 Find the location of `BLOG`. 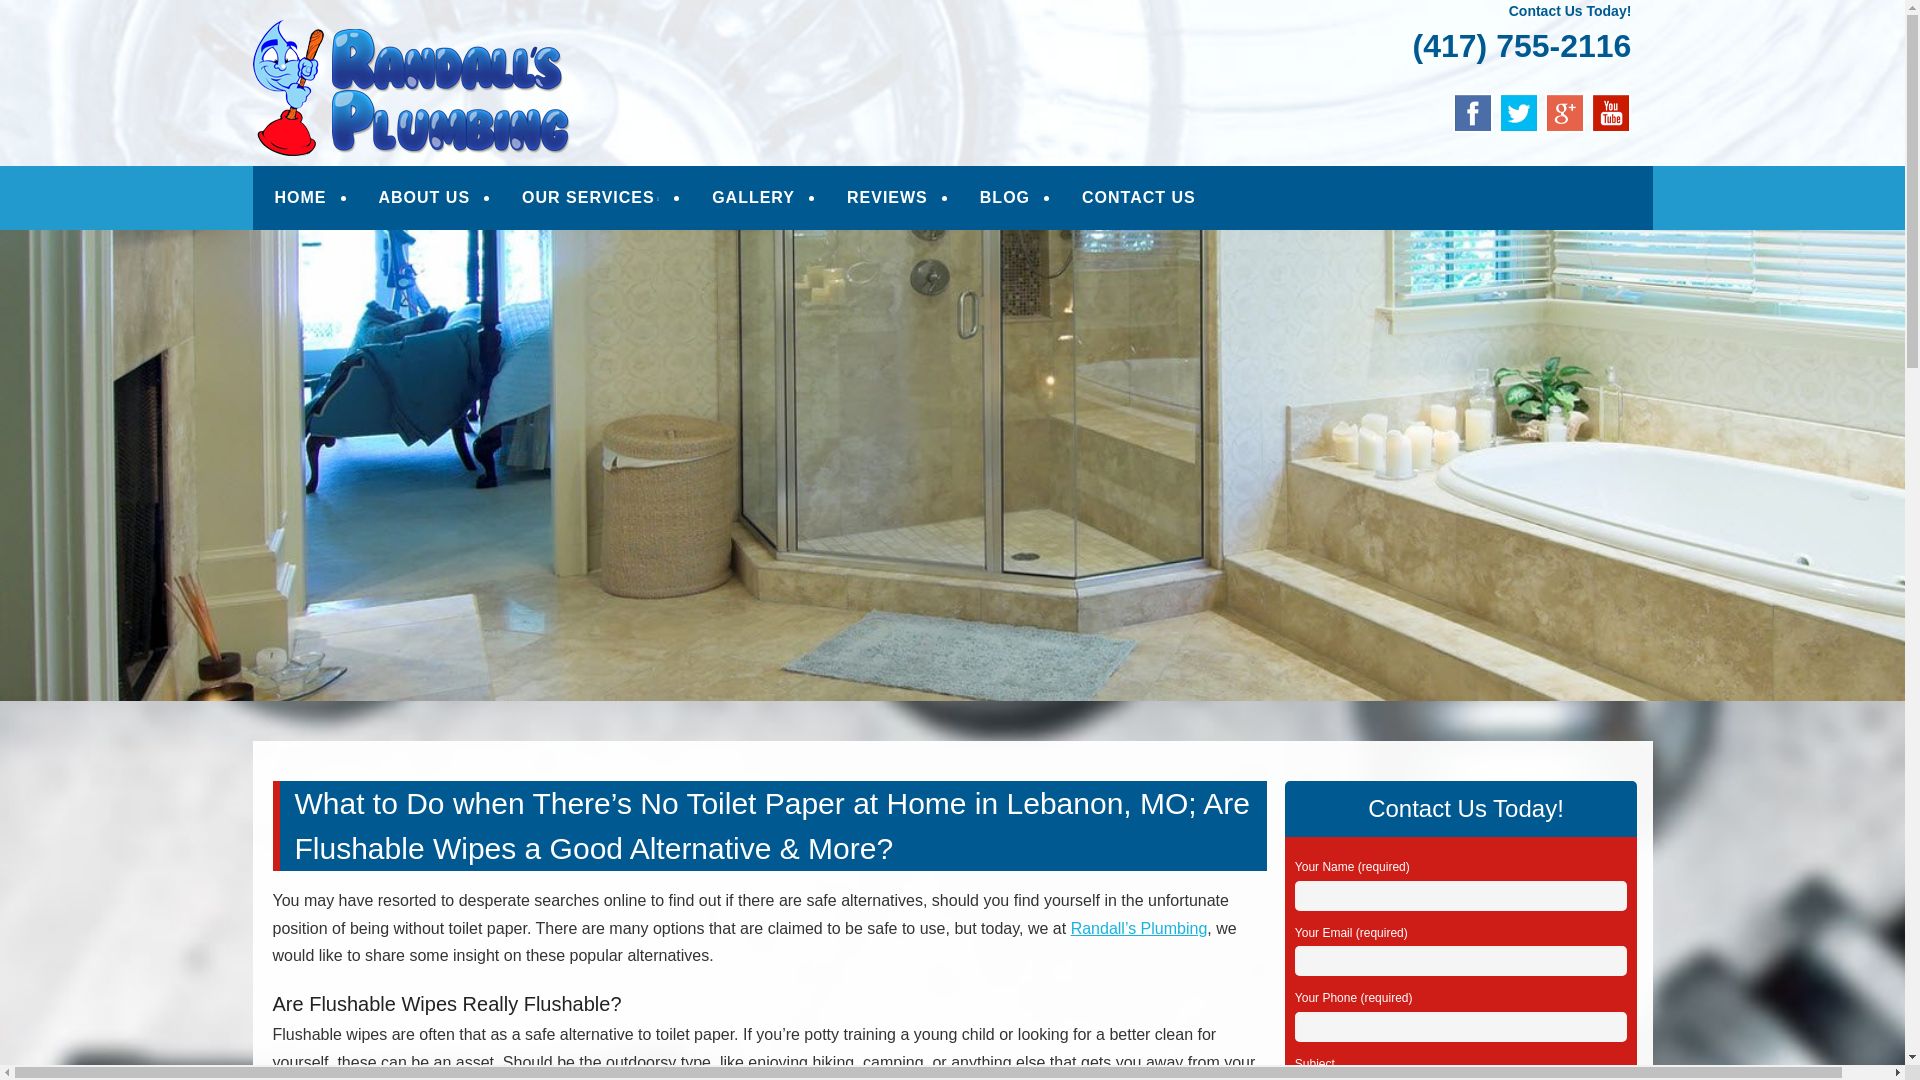

BLOG is located at coordinates (1004, 198).